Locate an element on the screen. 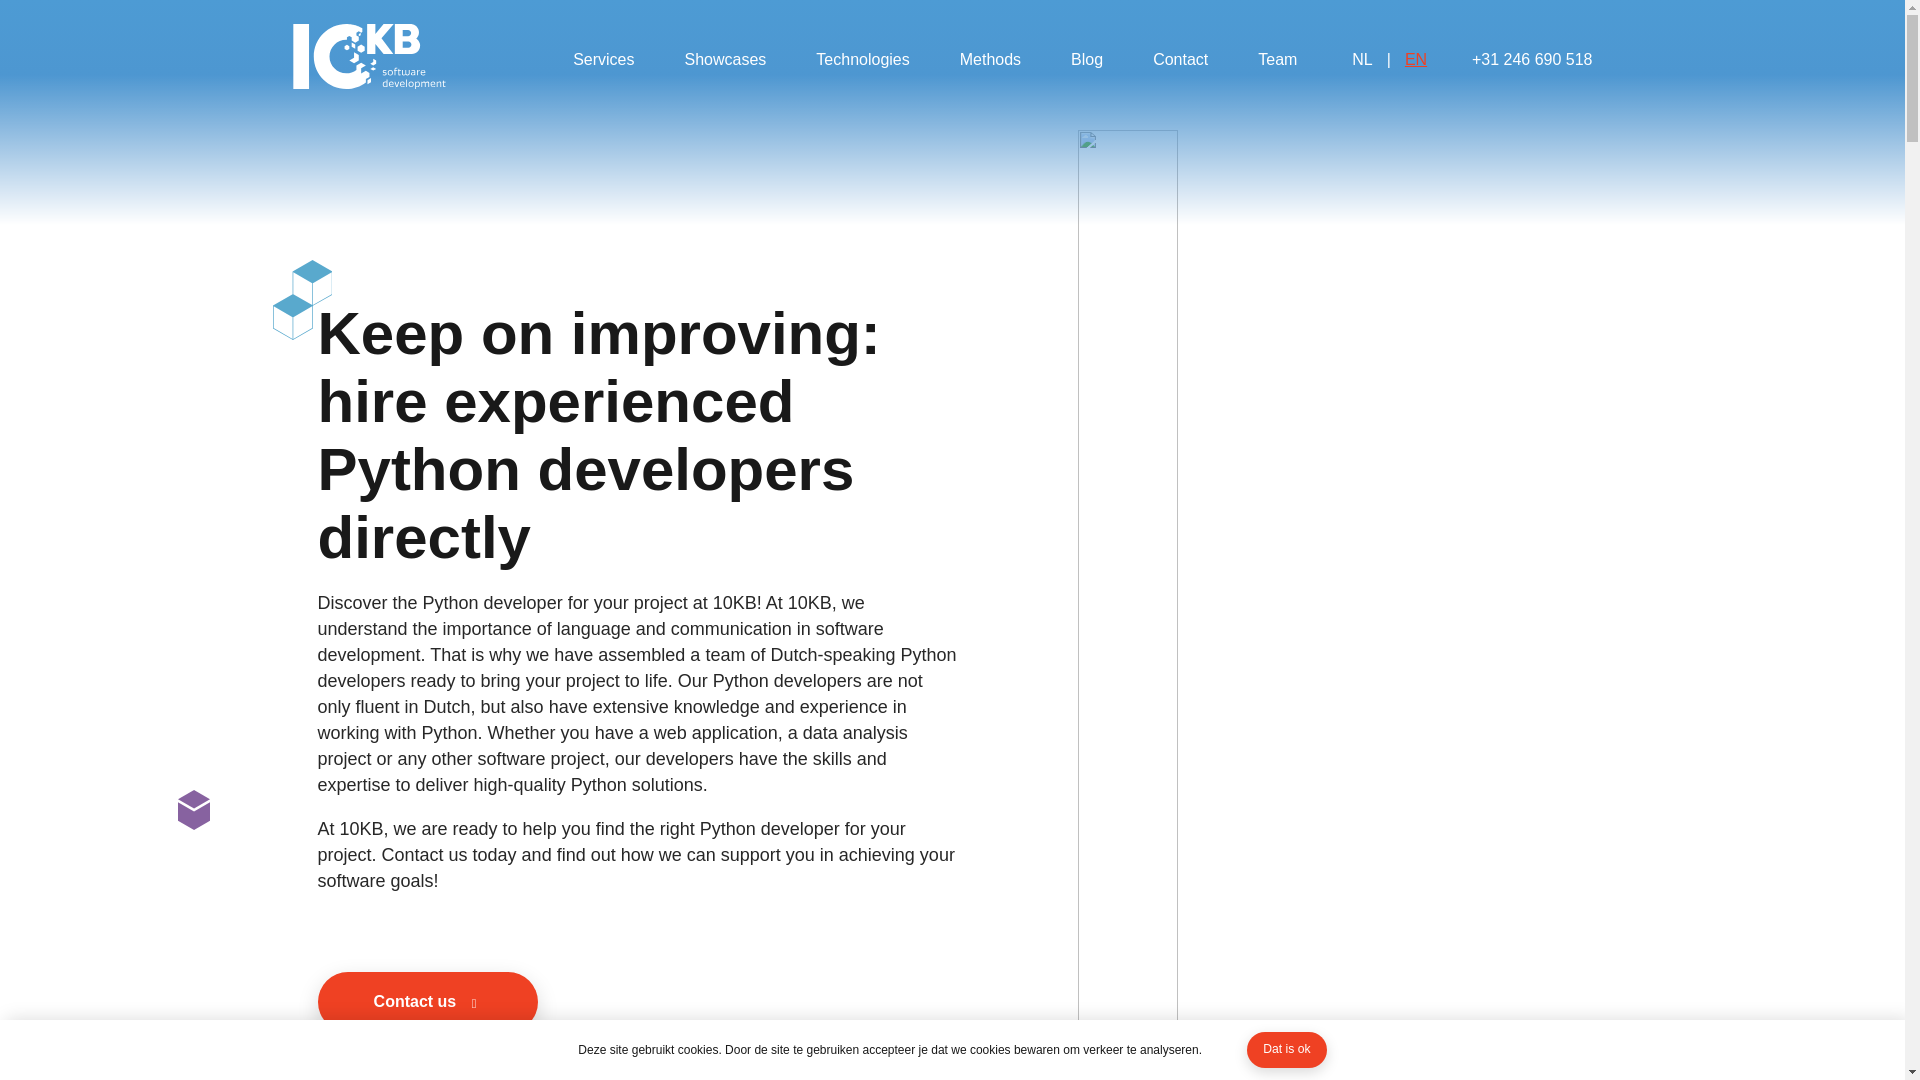  Blog is located at coordinates (1086, 60).